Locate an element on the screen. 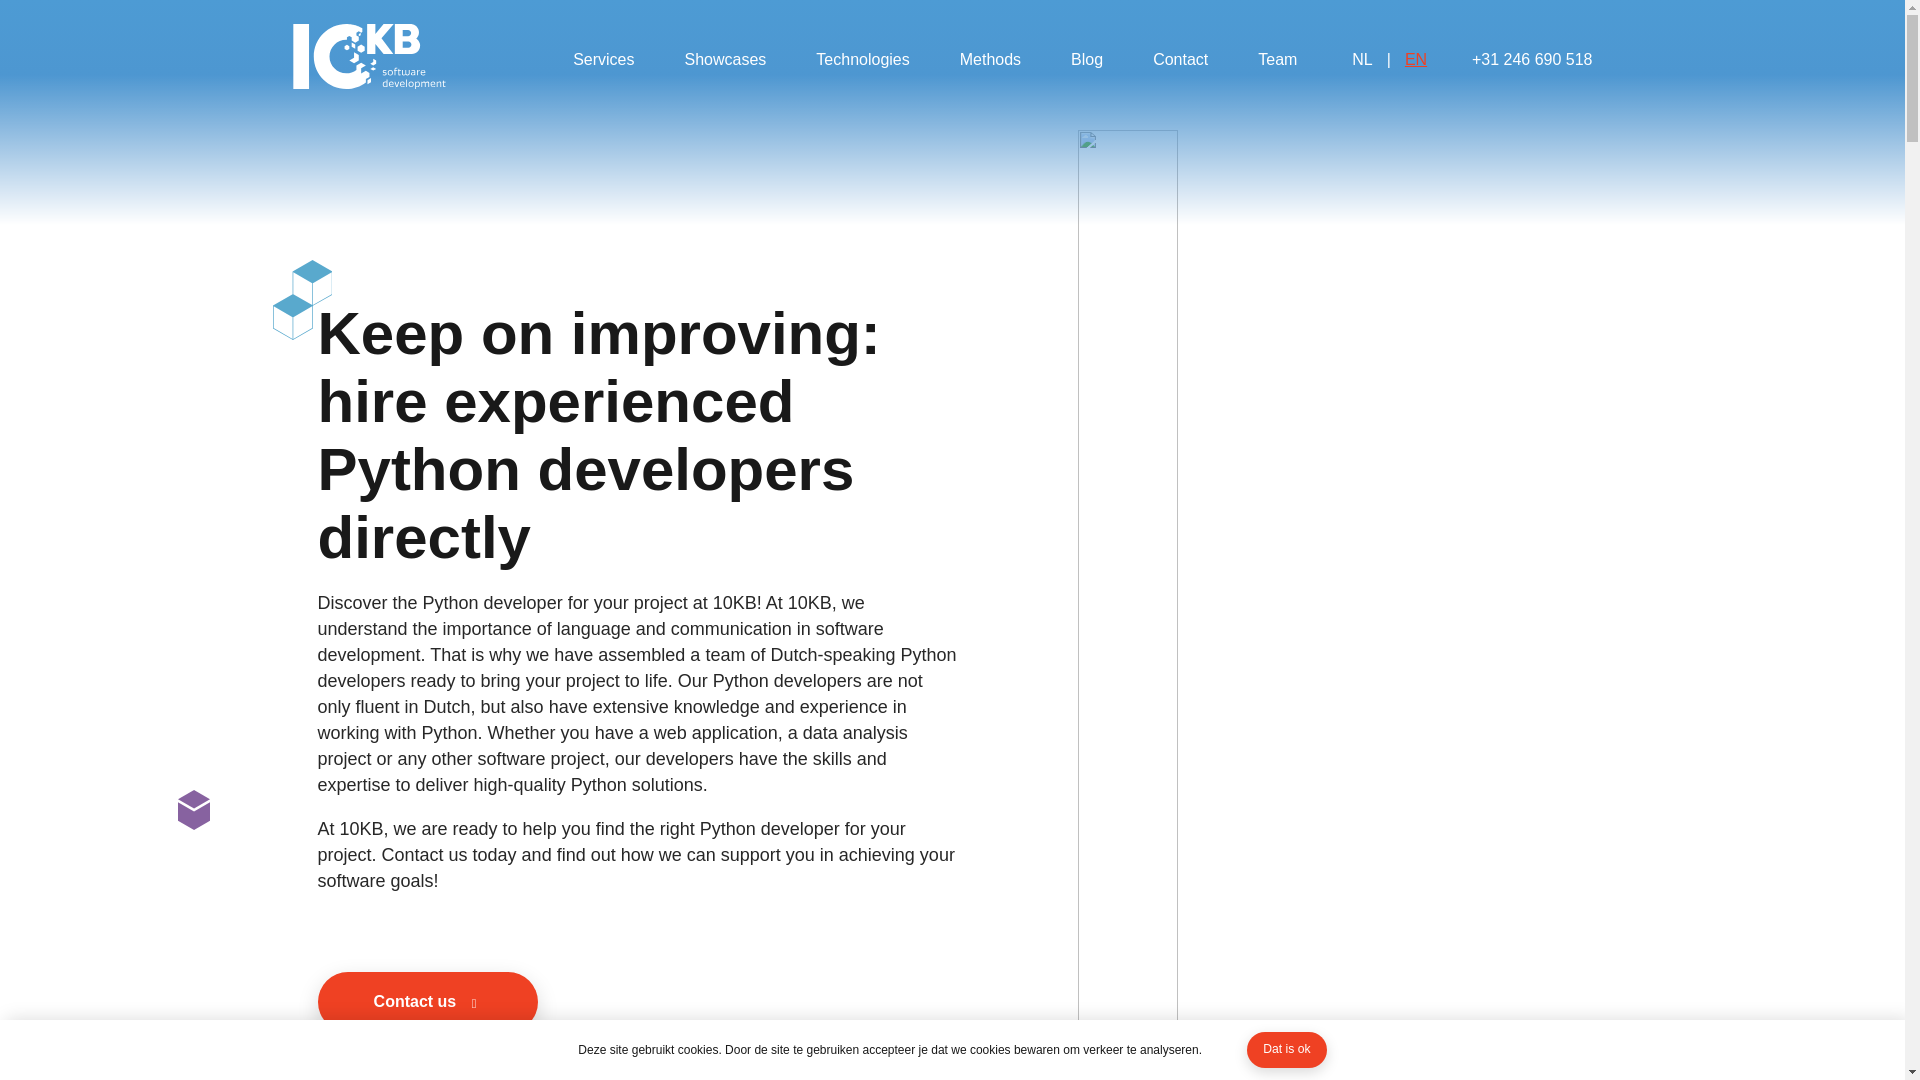  Blog is located at coordinates (1086, 60).